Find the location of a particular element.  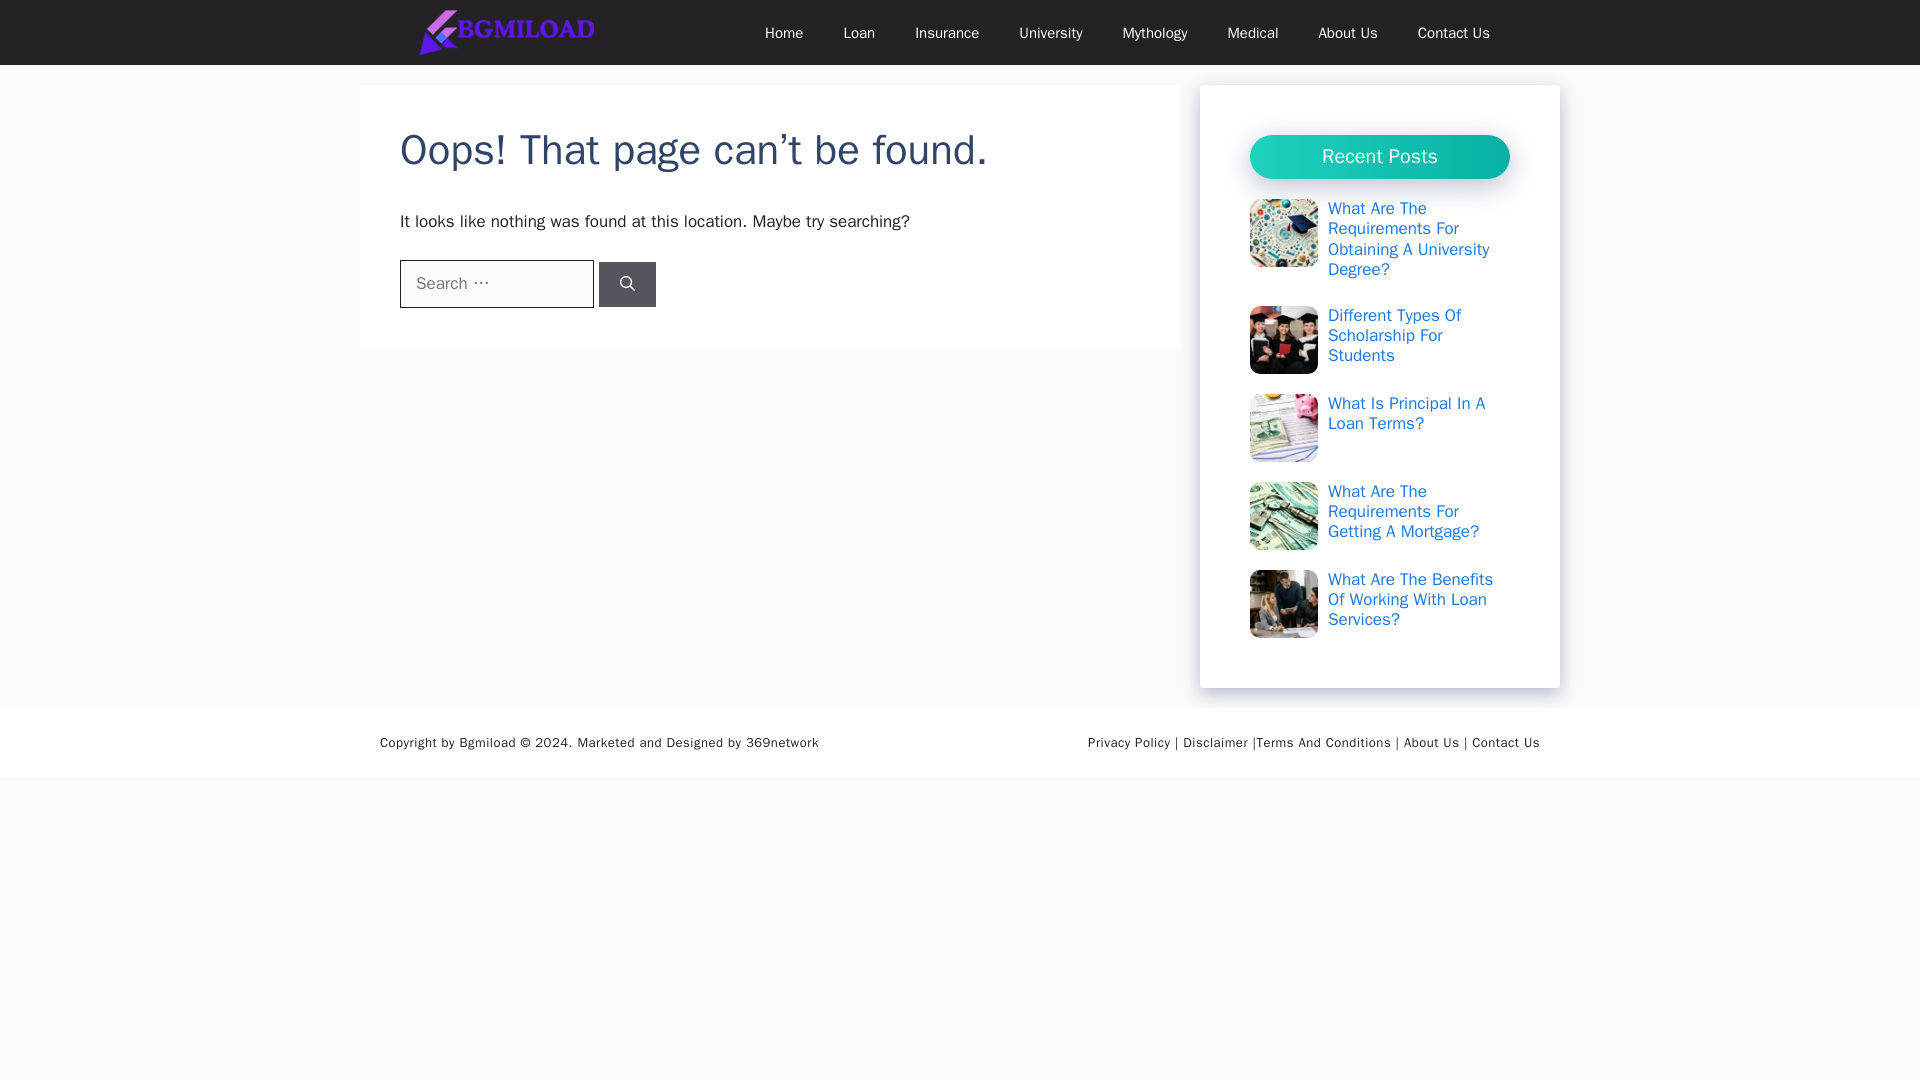

Insurance is located at coordinates (946, 32).